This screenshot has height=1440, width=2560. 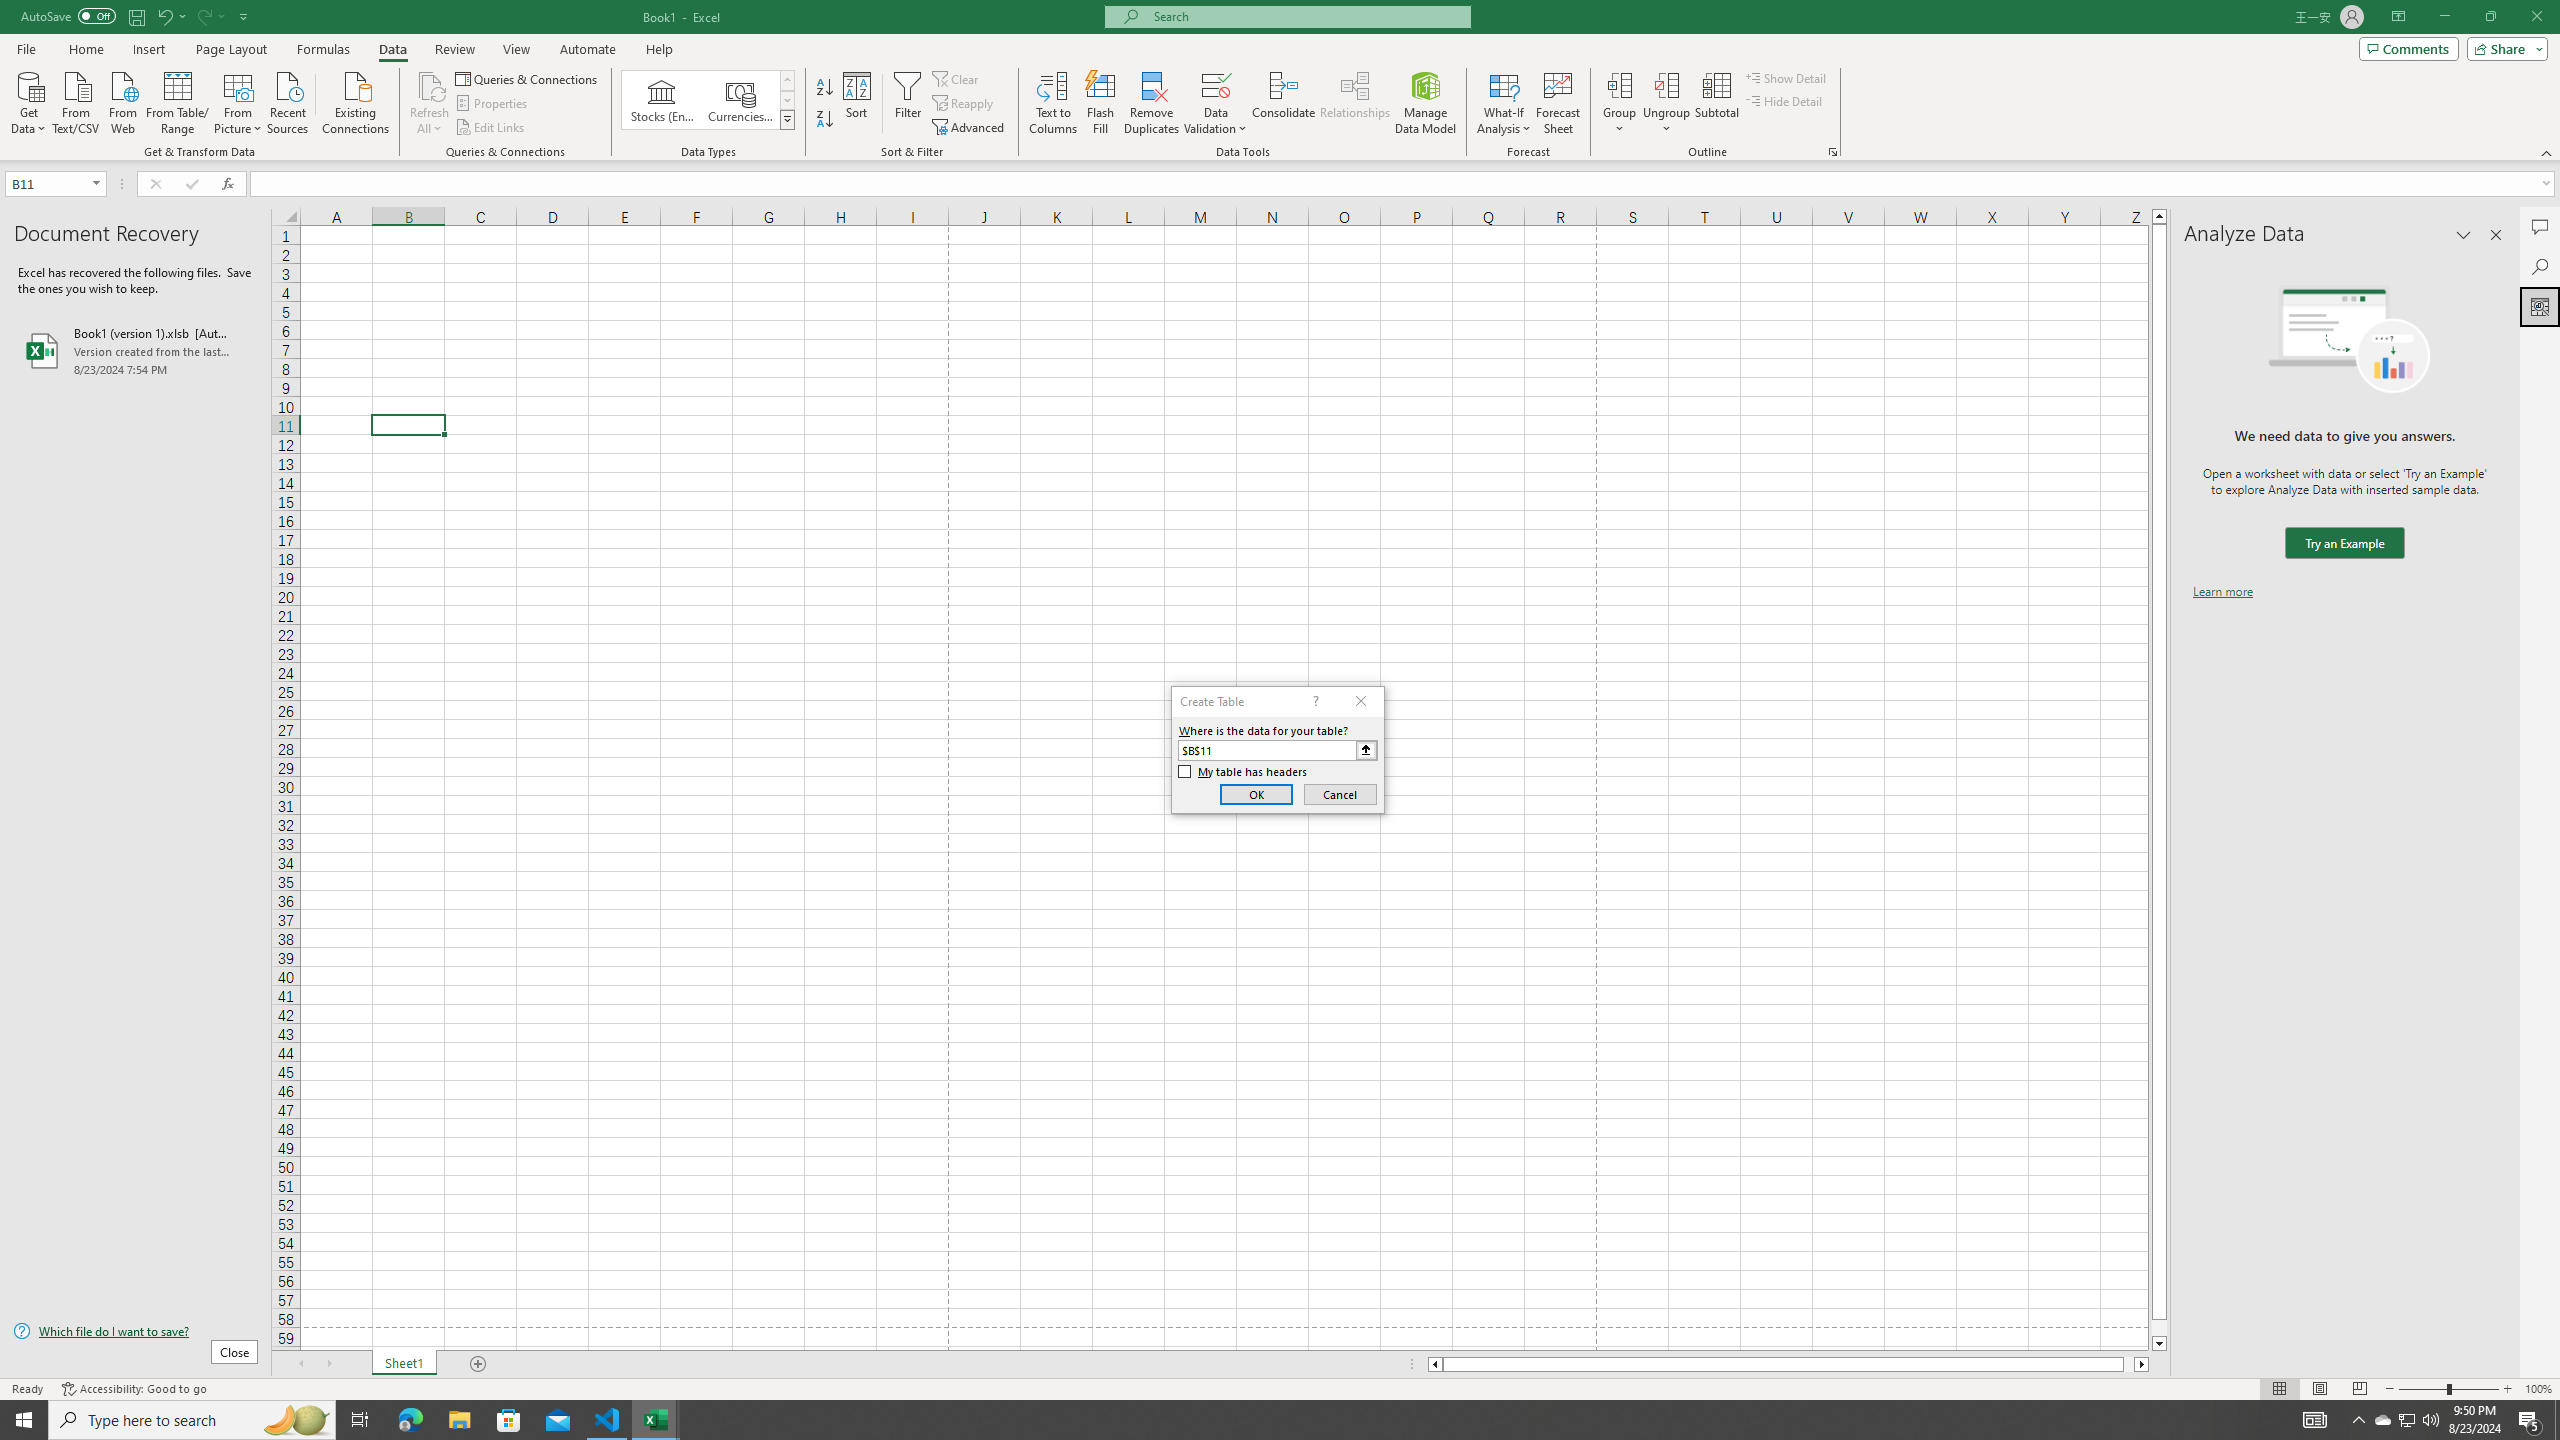 I want to click on Page Layout, so click(x=2318, y=1389).